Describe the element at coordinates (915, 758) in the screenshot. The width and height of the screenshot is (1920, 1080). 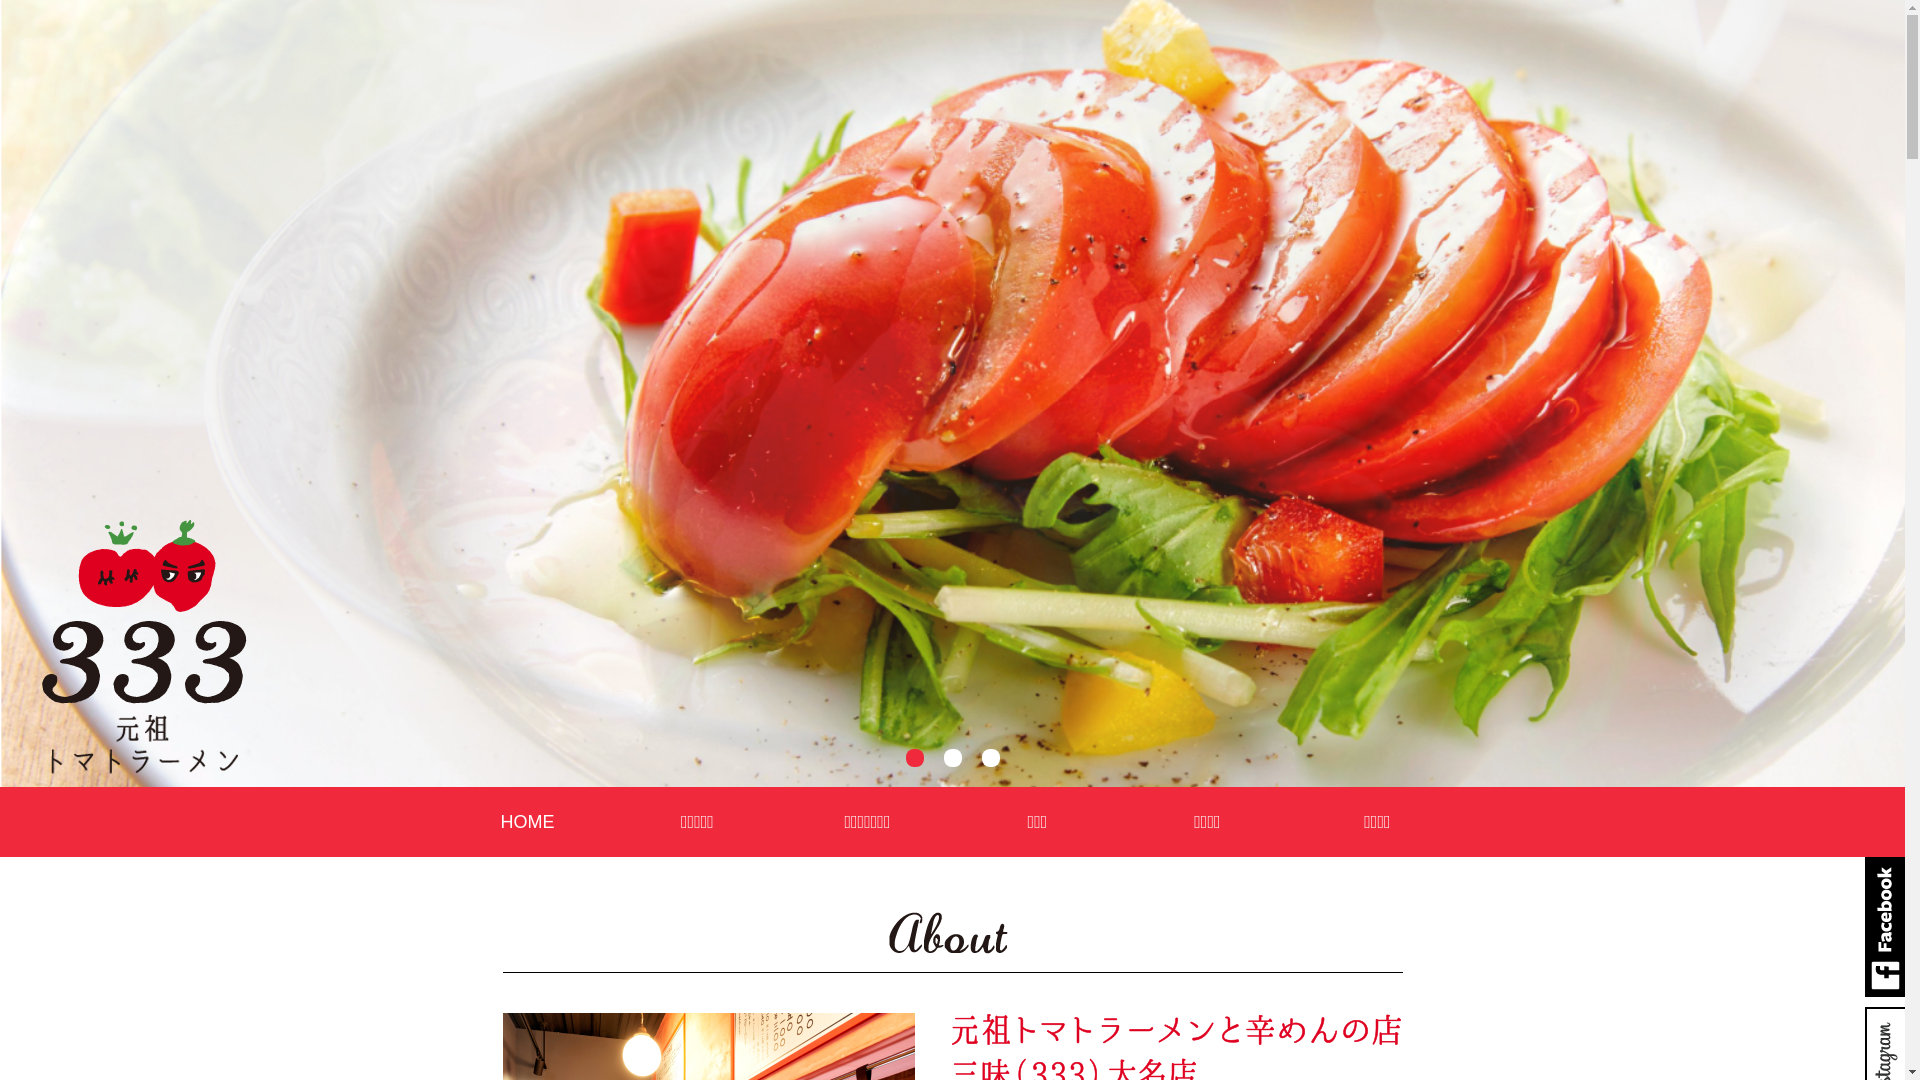
I see `1` at that location.